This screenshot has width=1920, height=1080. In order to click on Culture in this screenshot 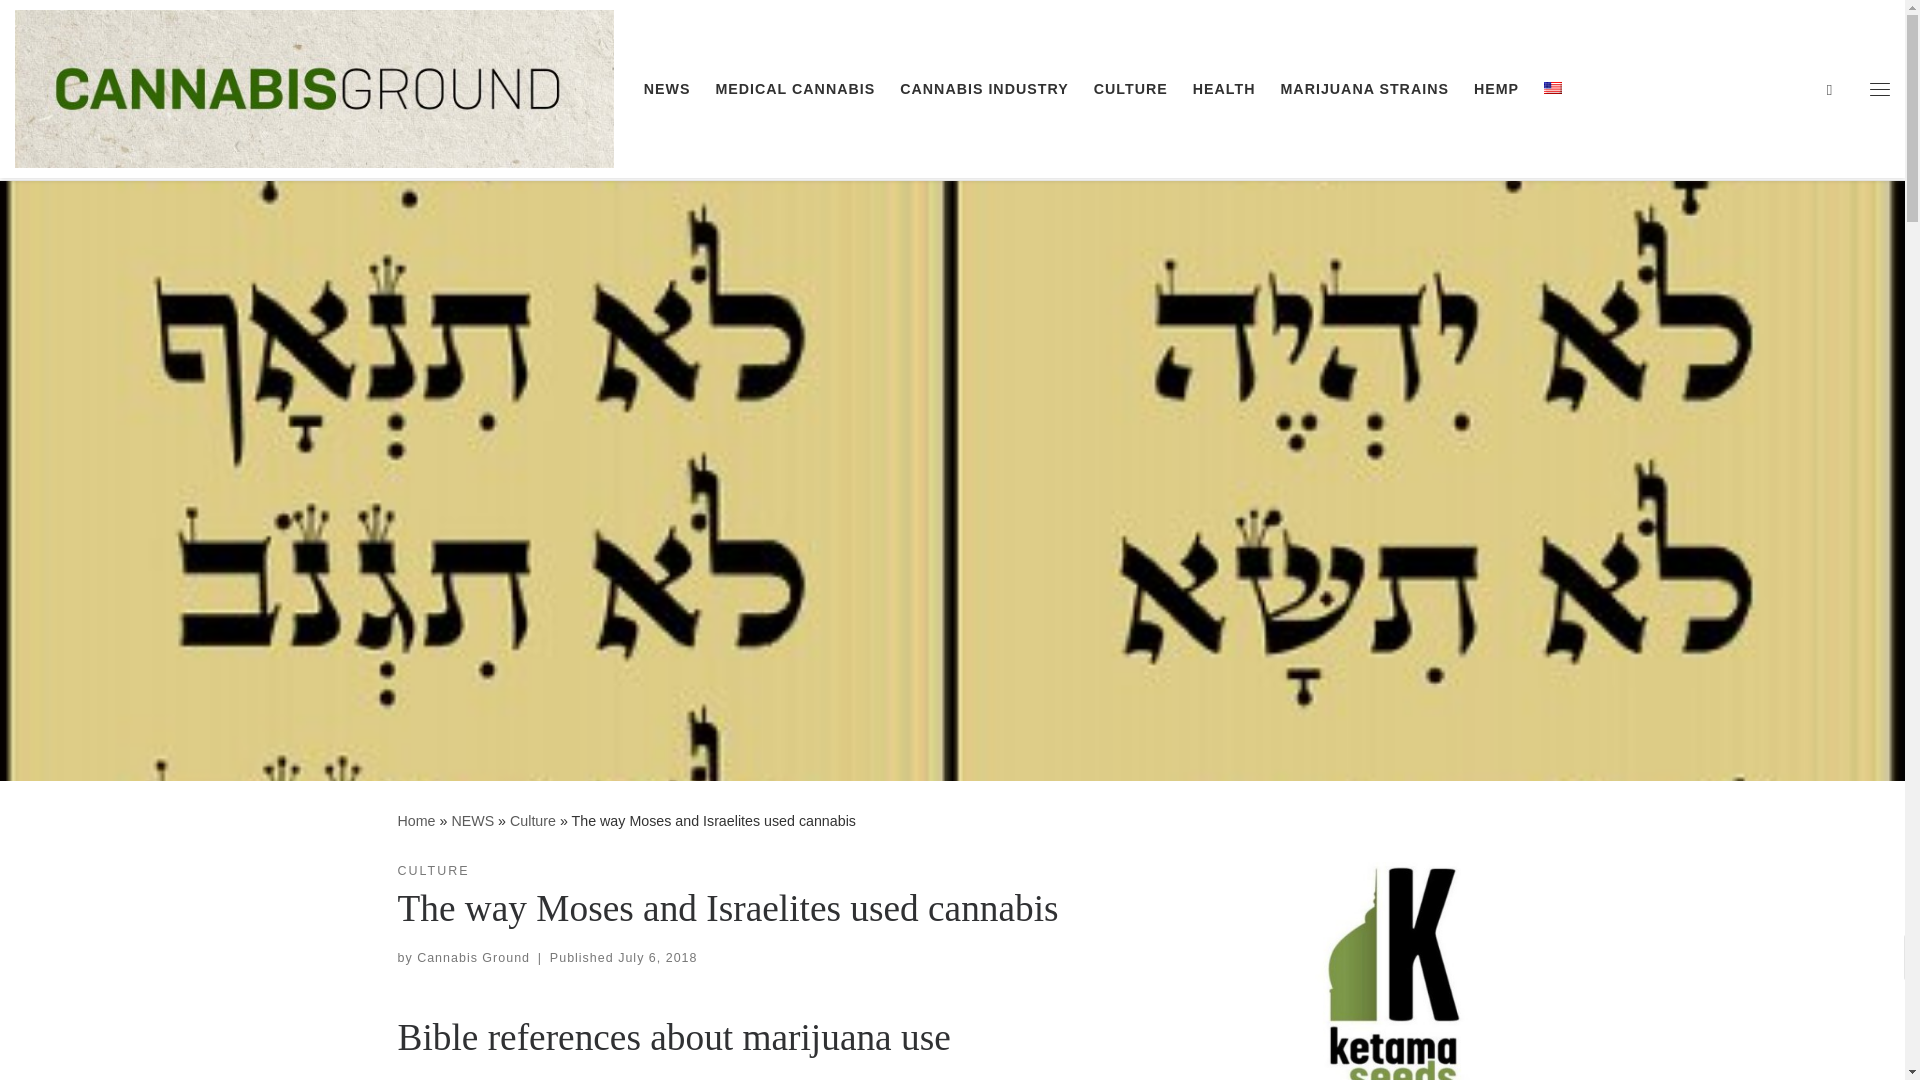, I will do `click(533, 821)`.